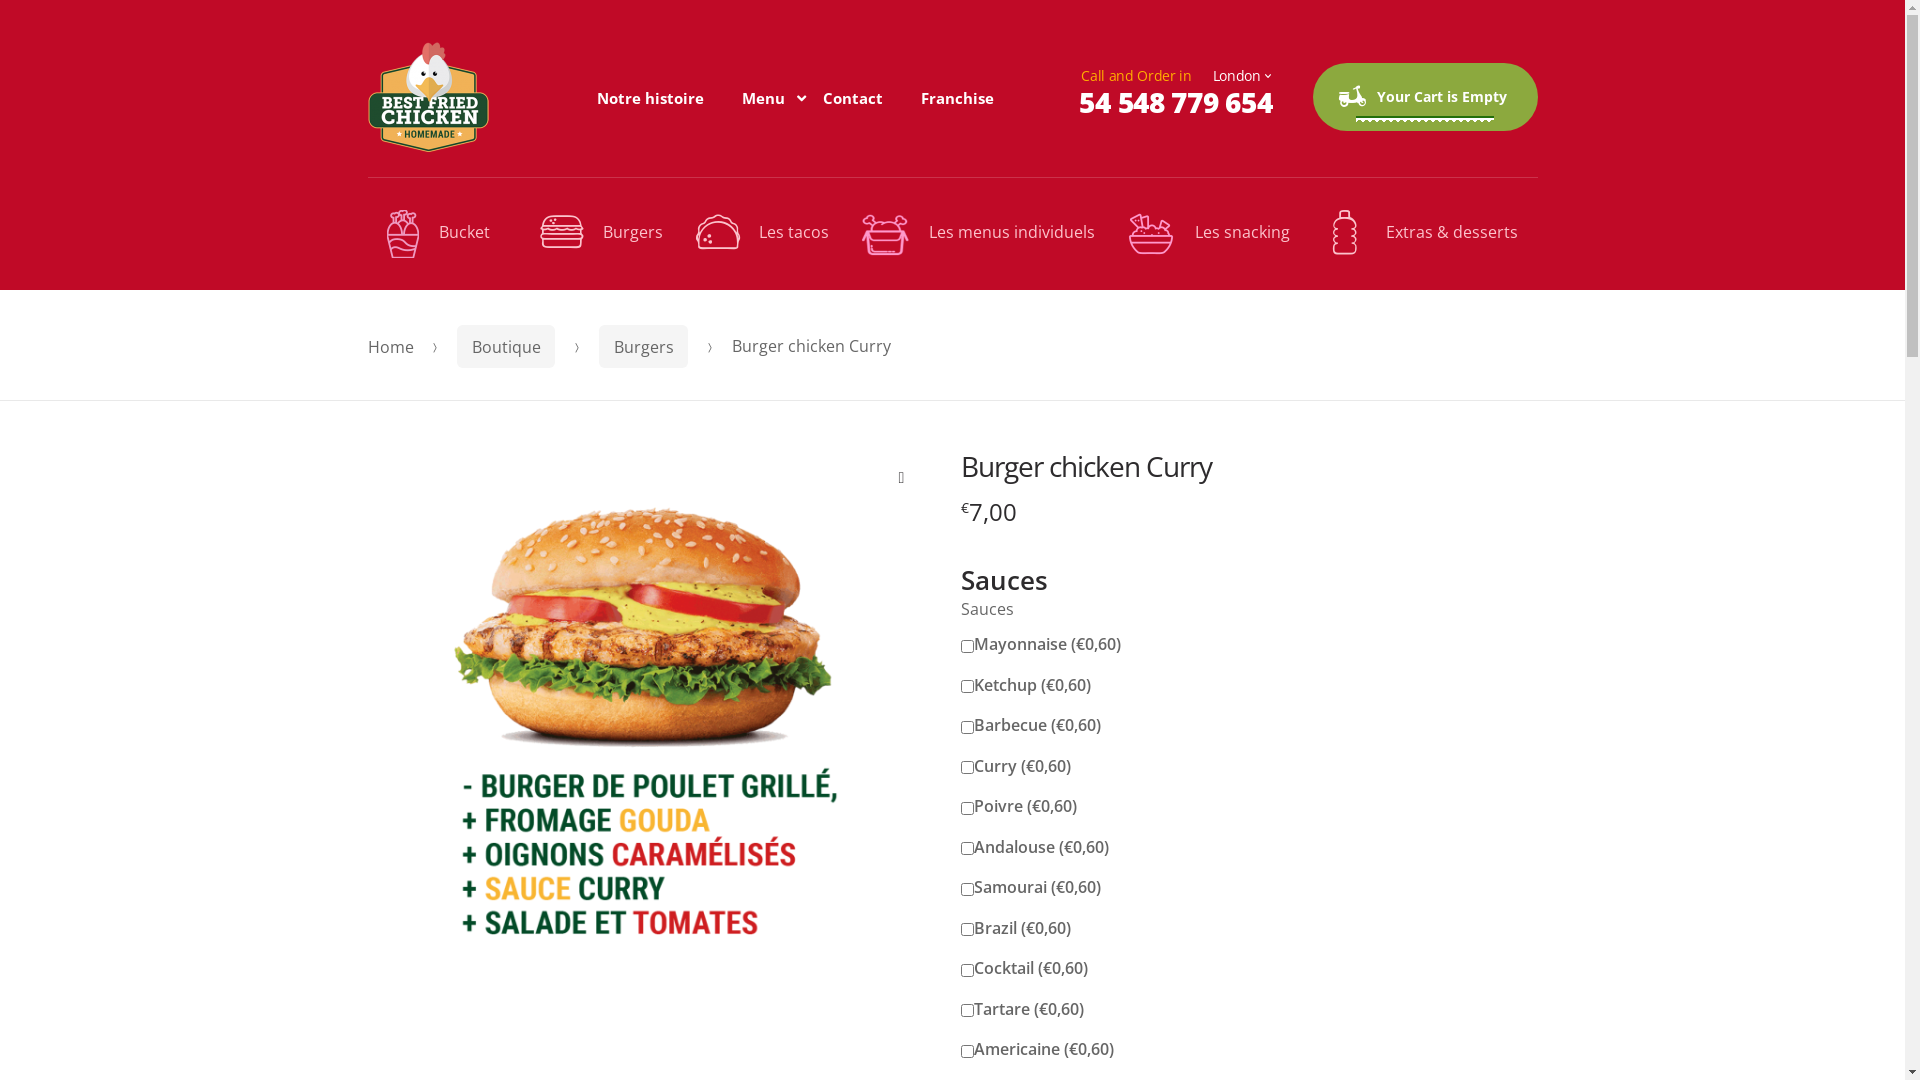  What do you see at coordinates (958, 97) in the screenshot?
I see `Franchise` at bounding box center [958, 97].